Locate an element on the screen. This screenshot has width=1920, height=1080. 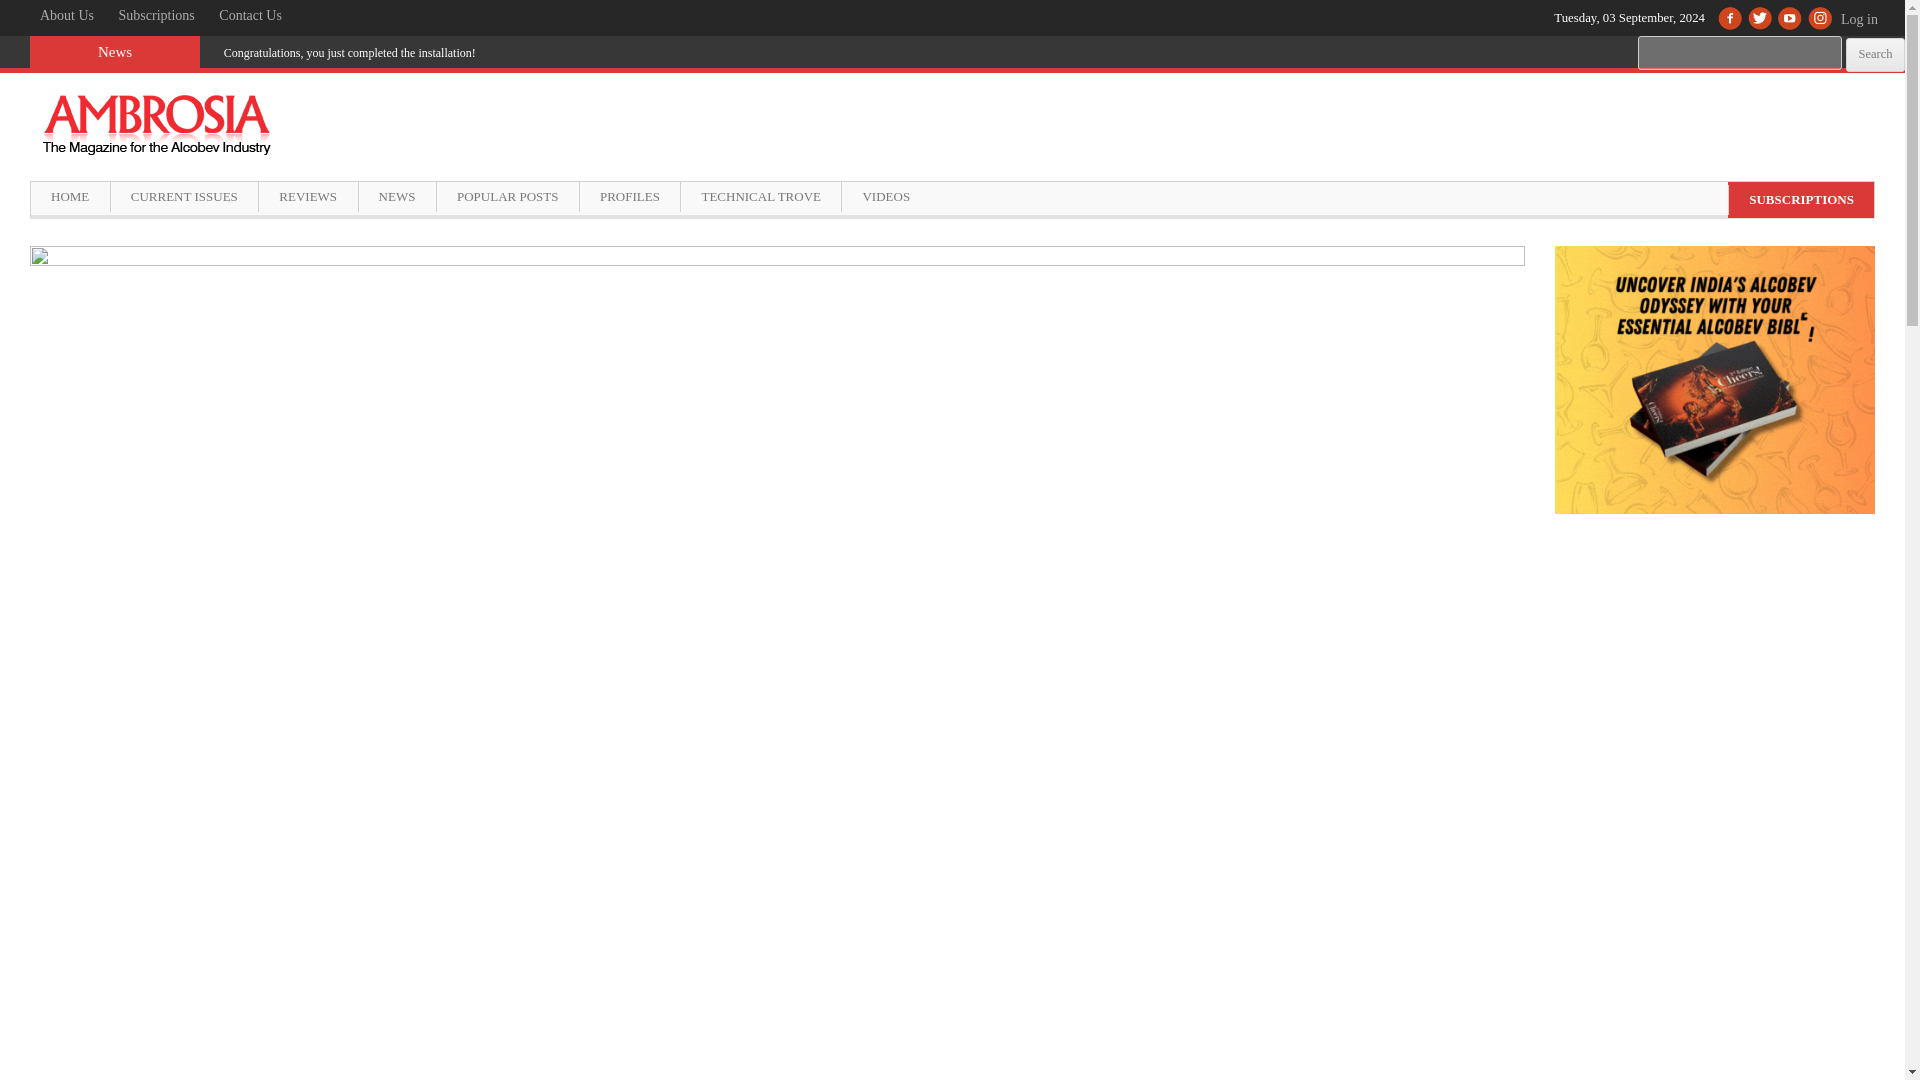
Log in is located at coordinates (1867, 29).